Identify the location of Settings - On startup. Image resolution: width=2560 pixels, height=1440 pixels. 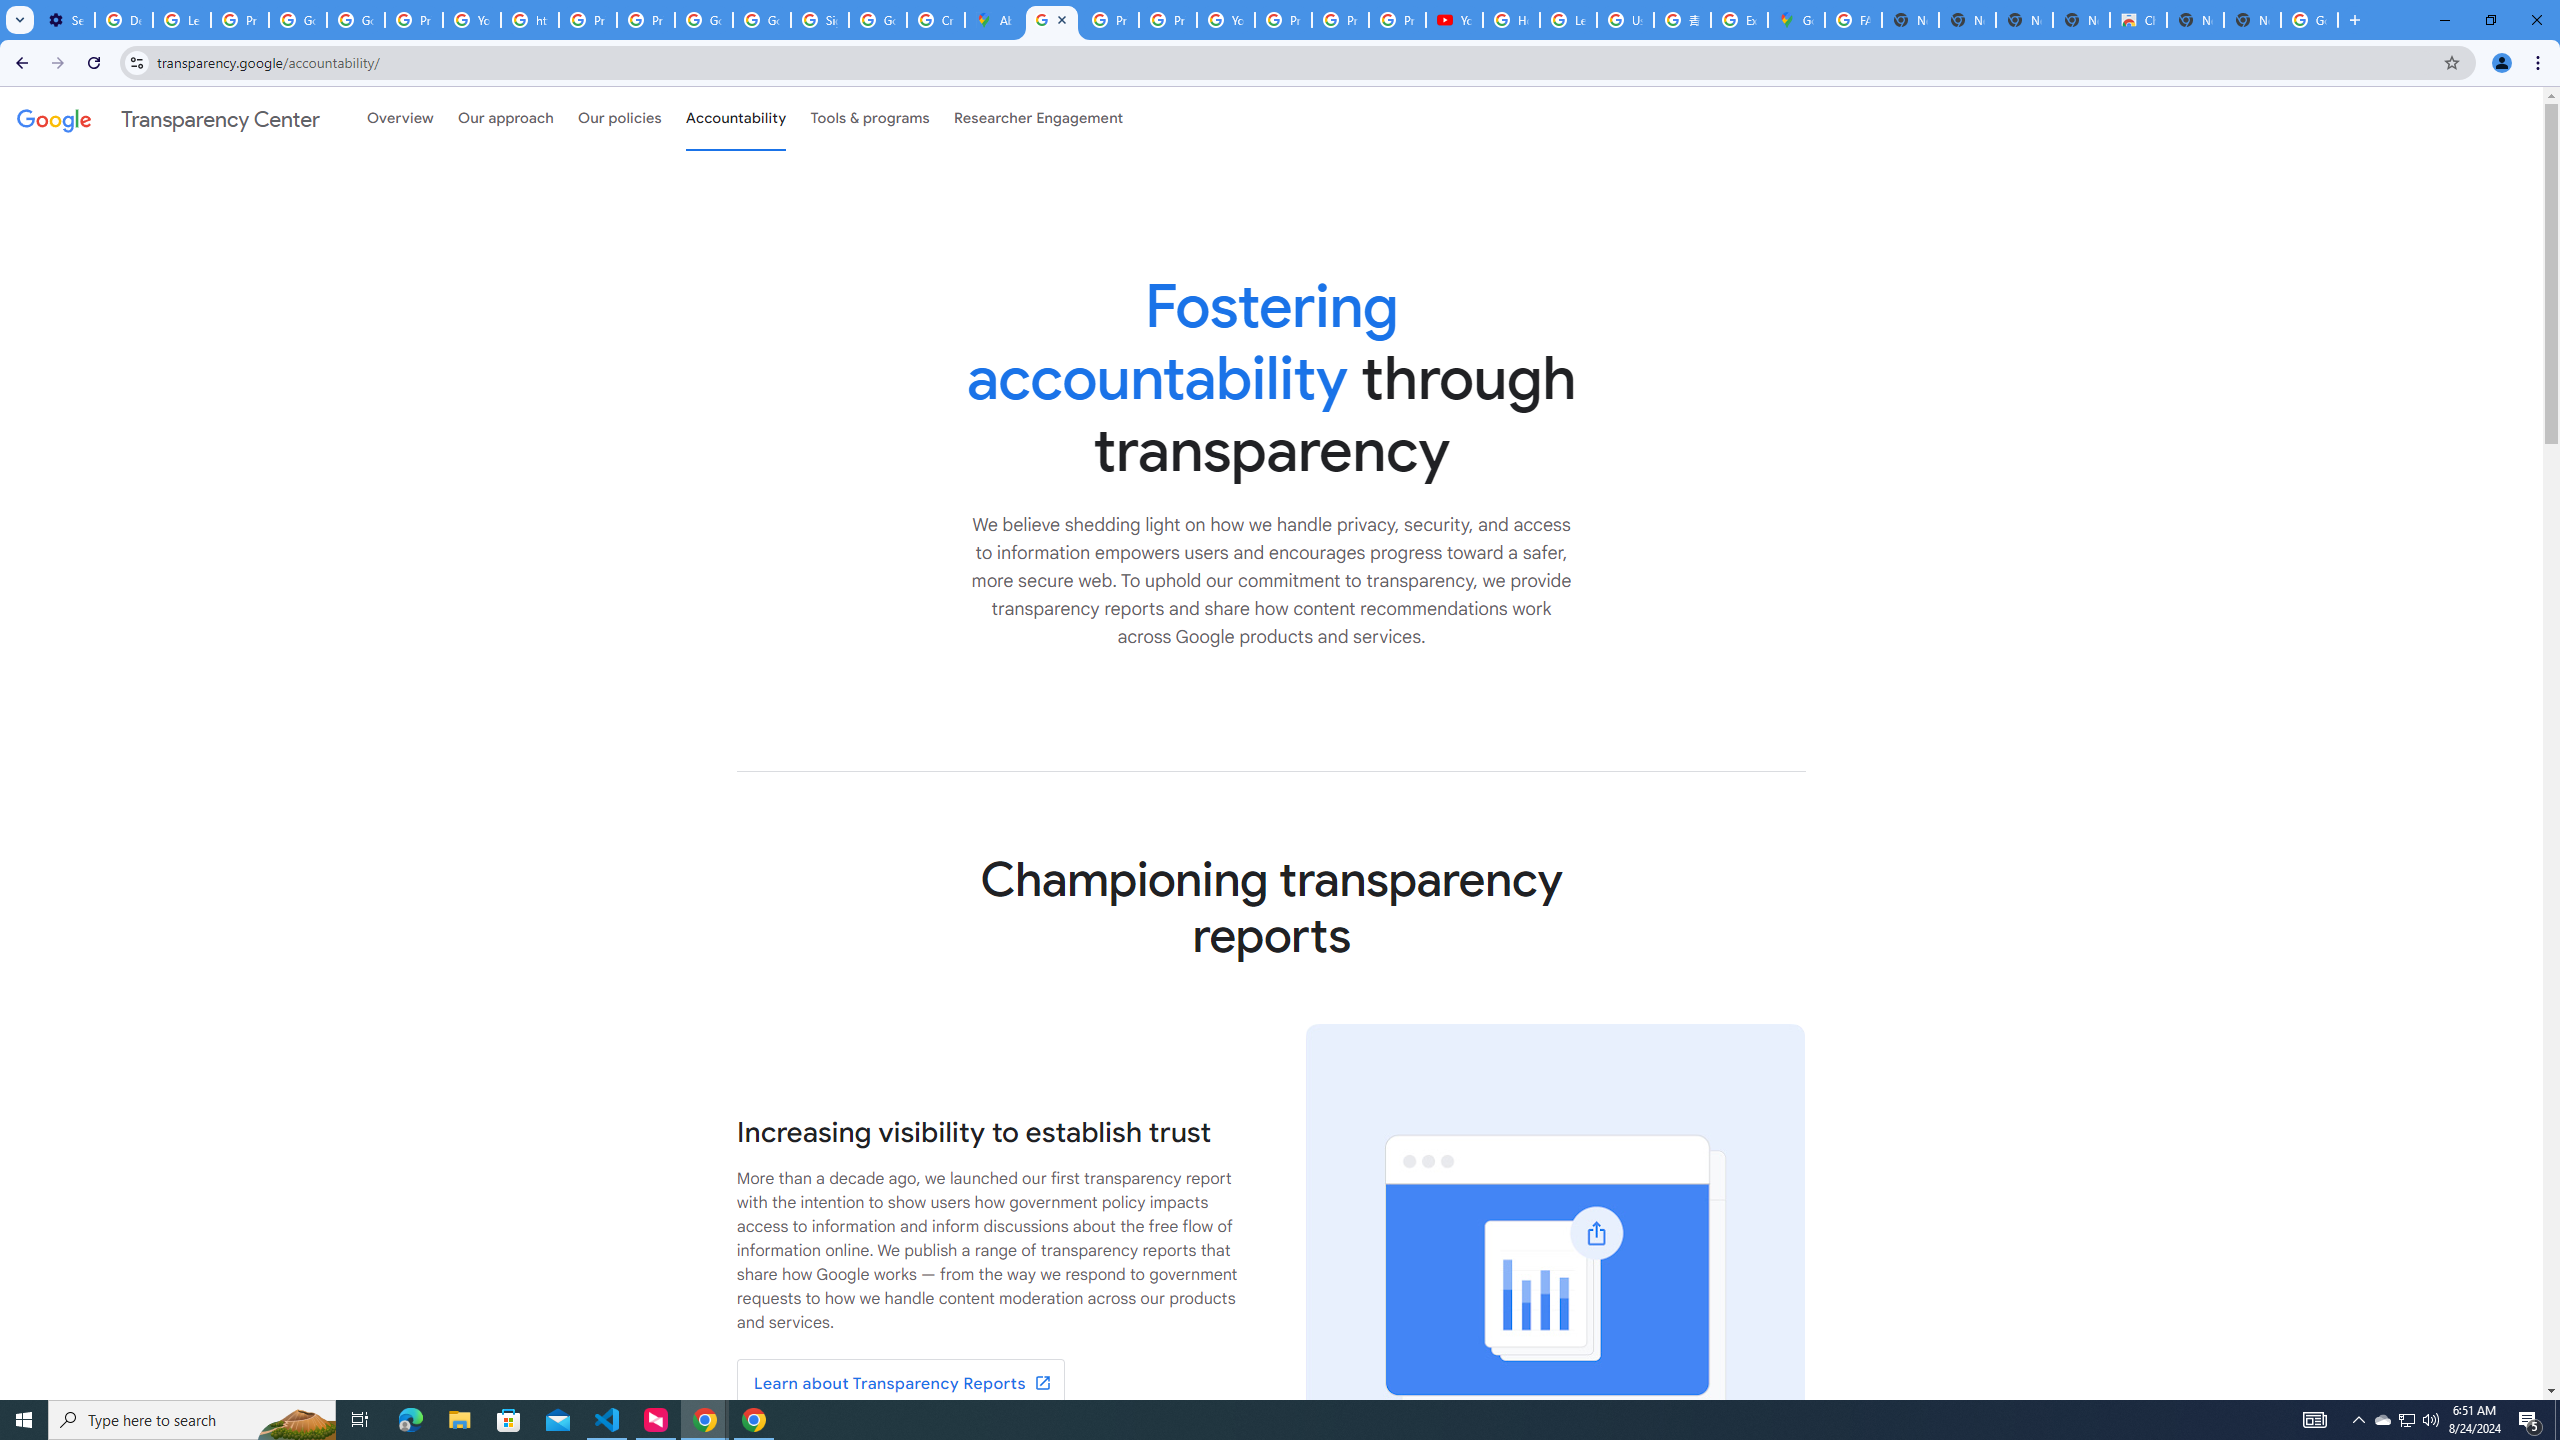
(66, 20).